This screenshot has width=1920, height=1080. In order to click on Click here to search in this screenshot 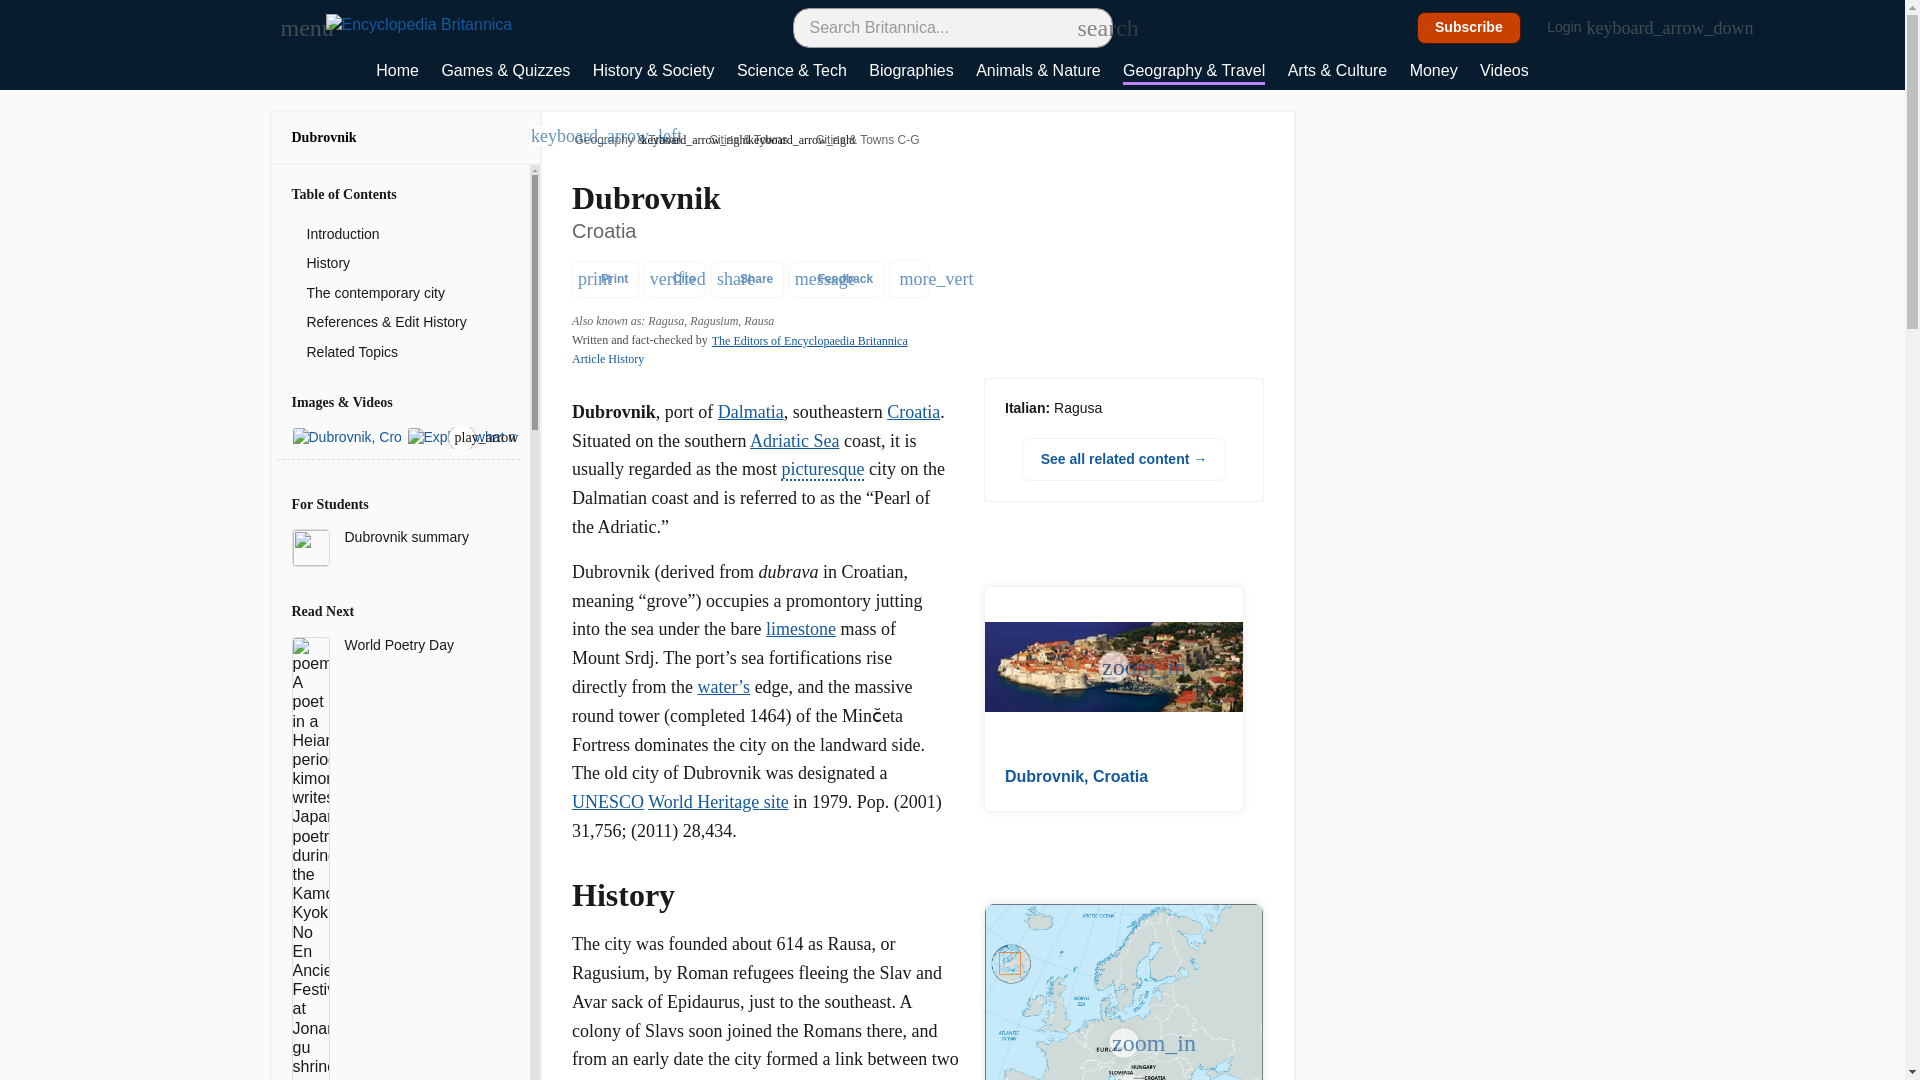, I will do `click(1088, 27)`.